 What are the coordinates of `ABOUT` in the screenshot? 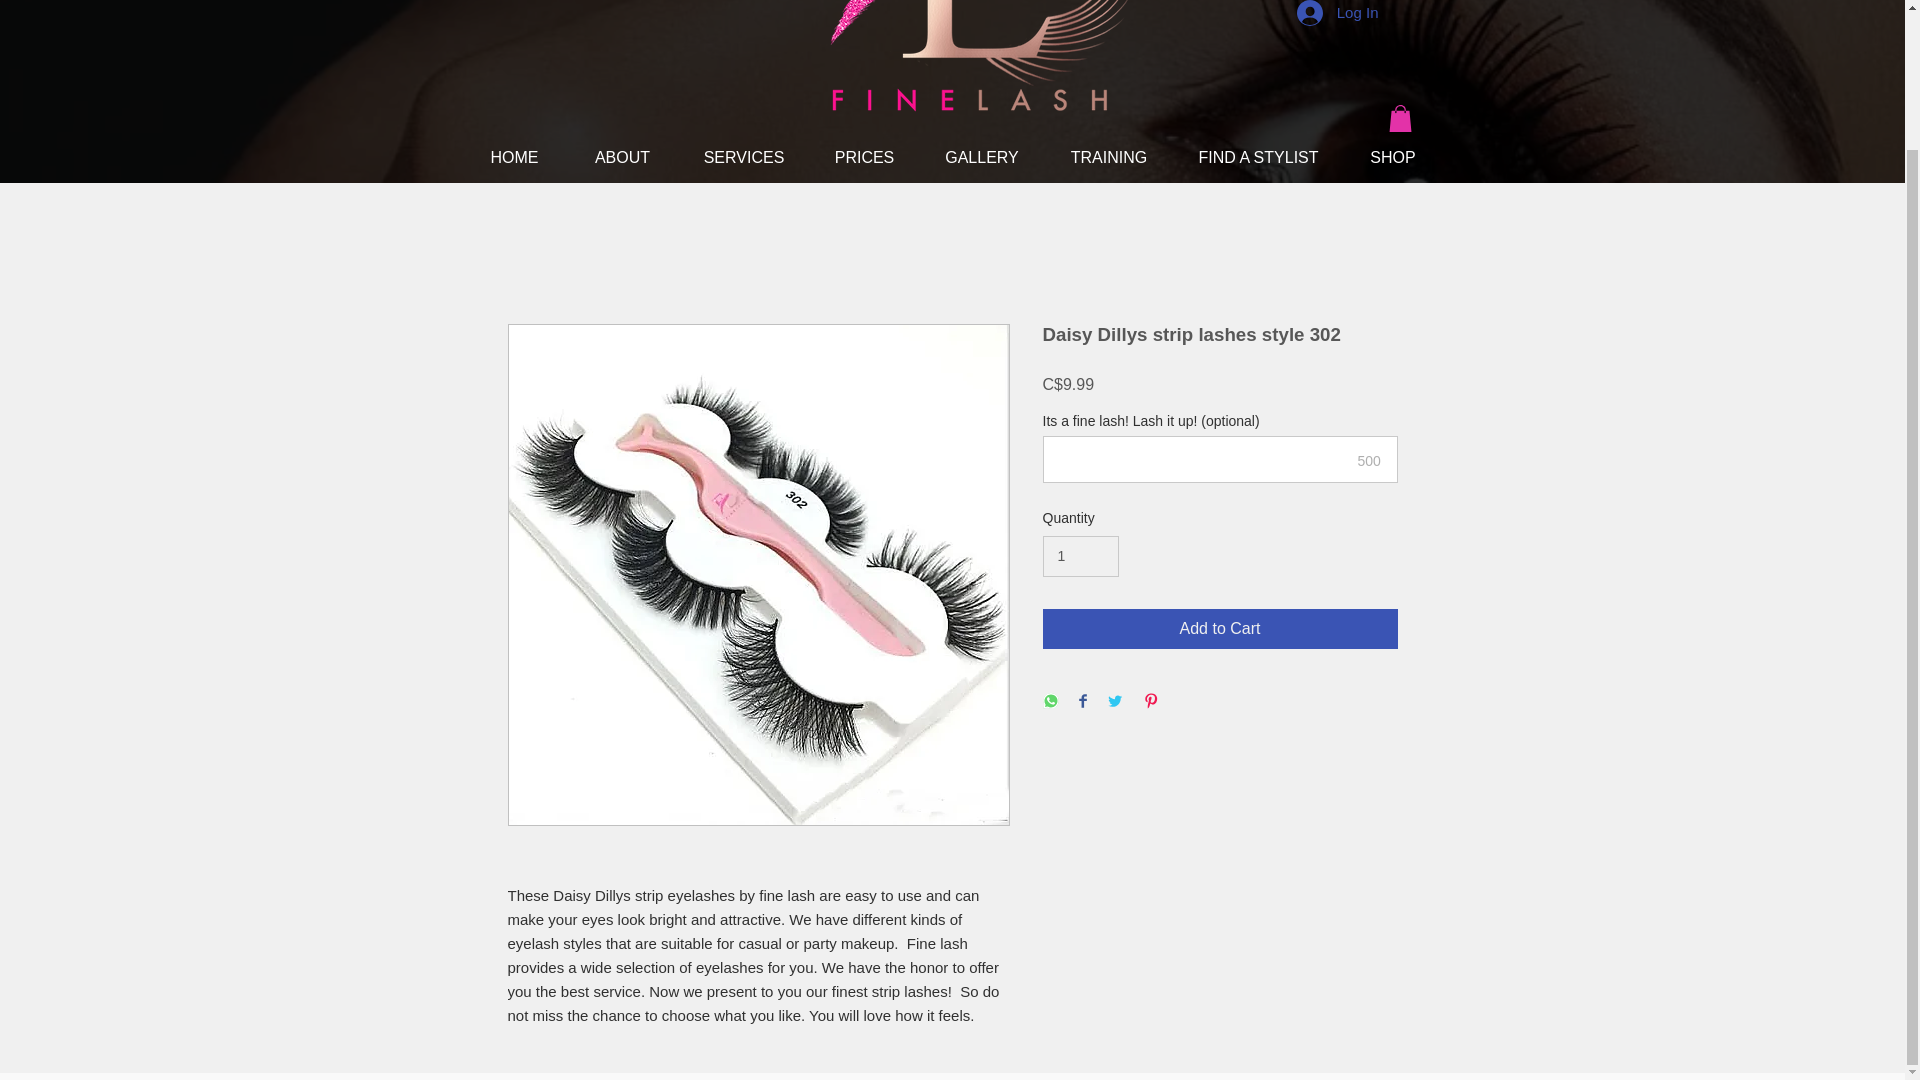 It's located at (622, 157).